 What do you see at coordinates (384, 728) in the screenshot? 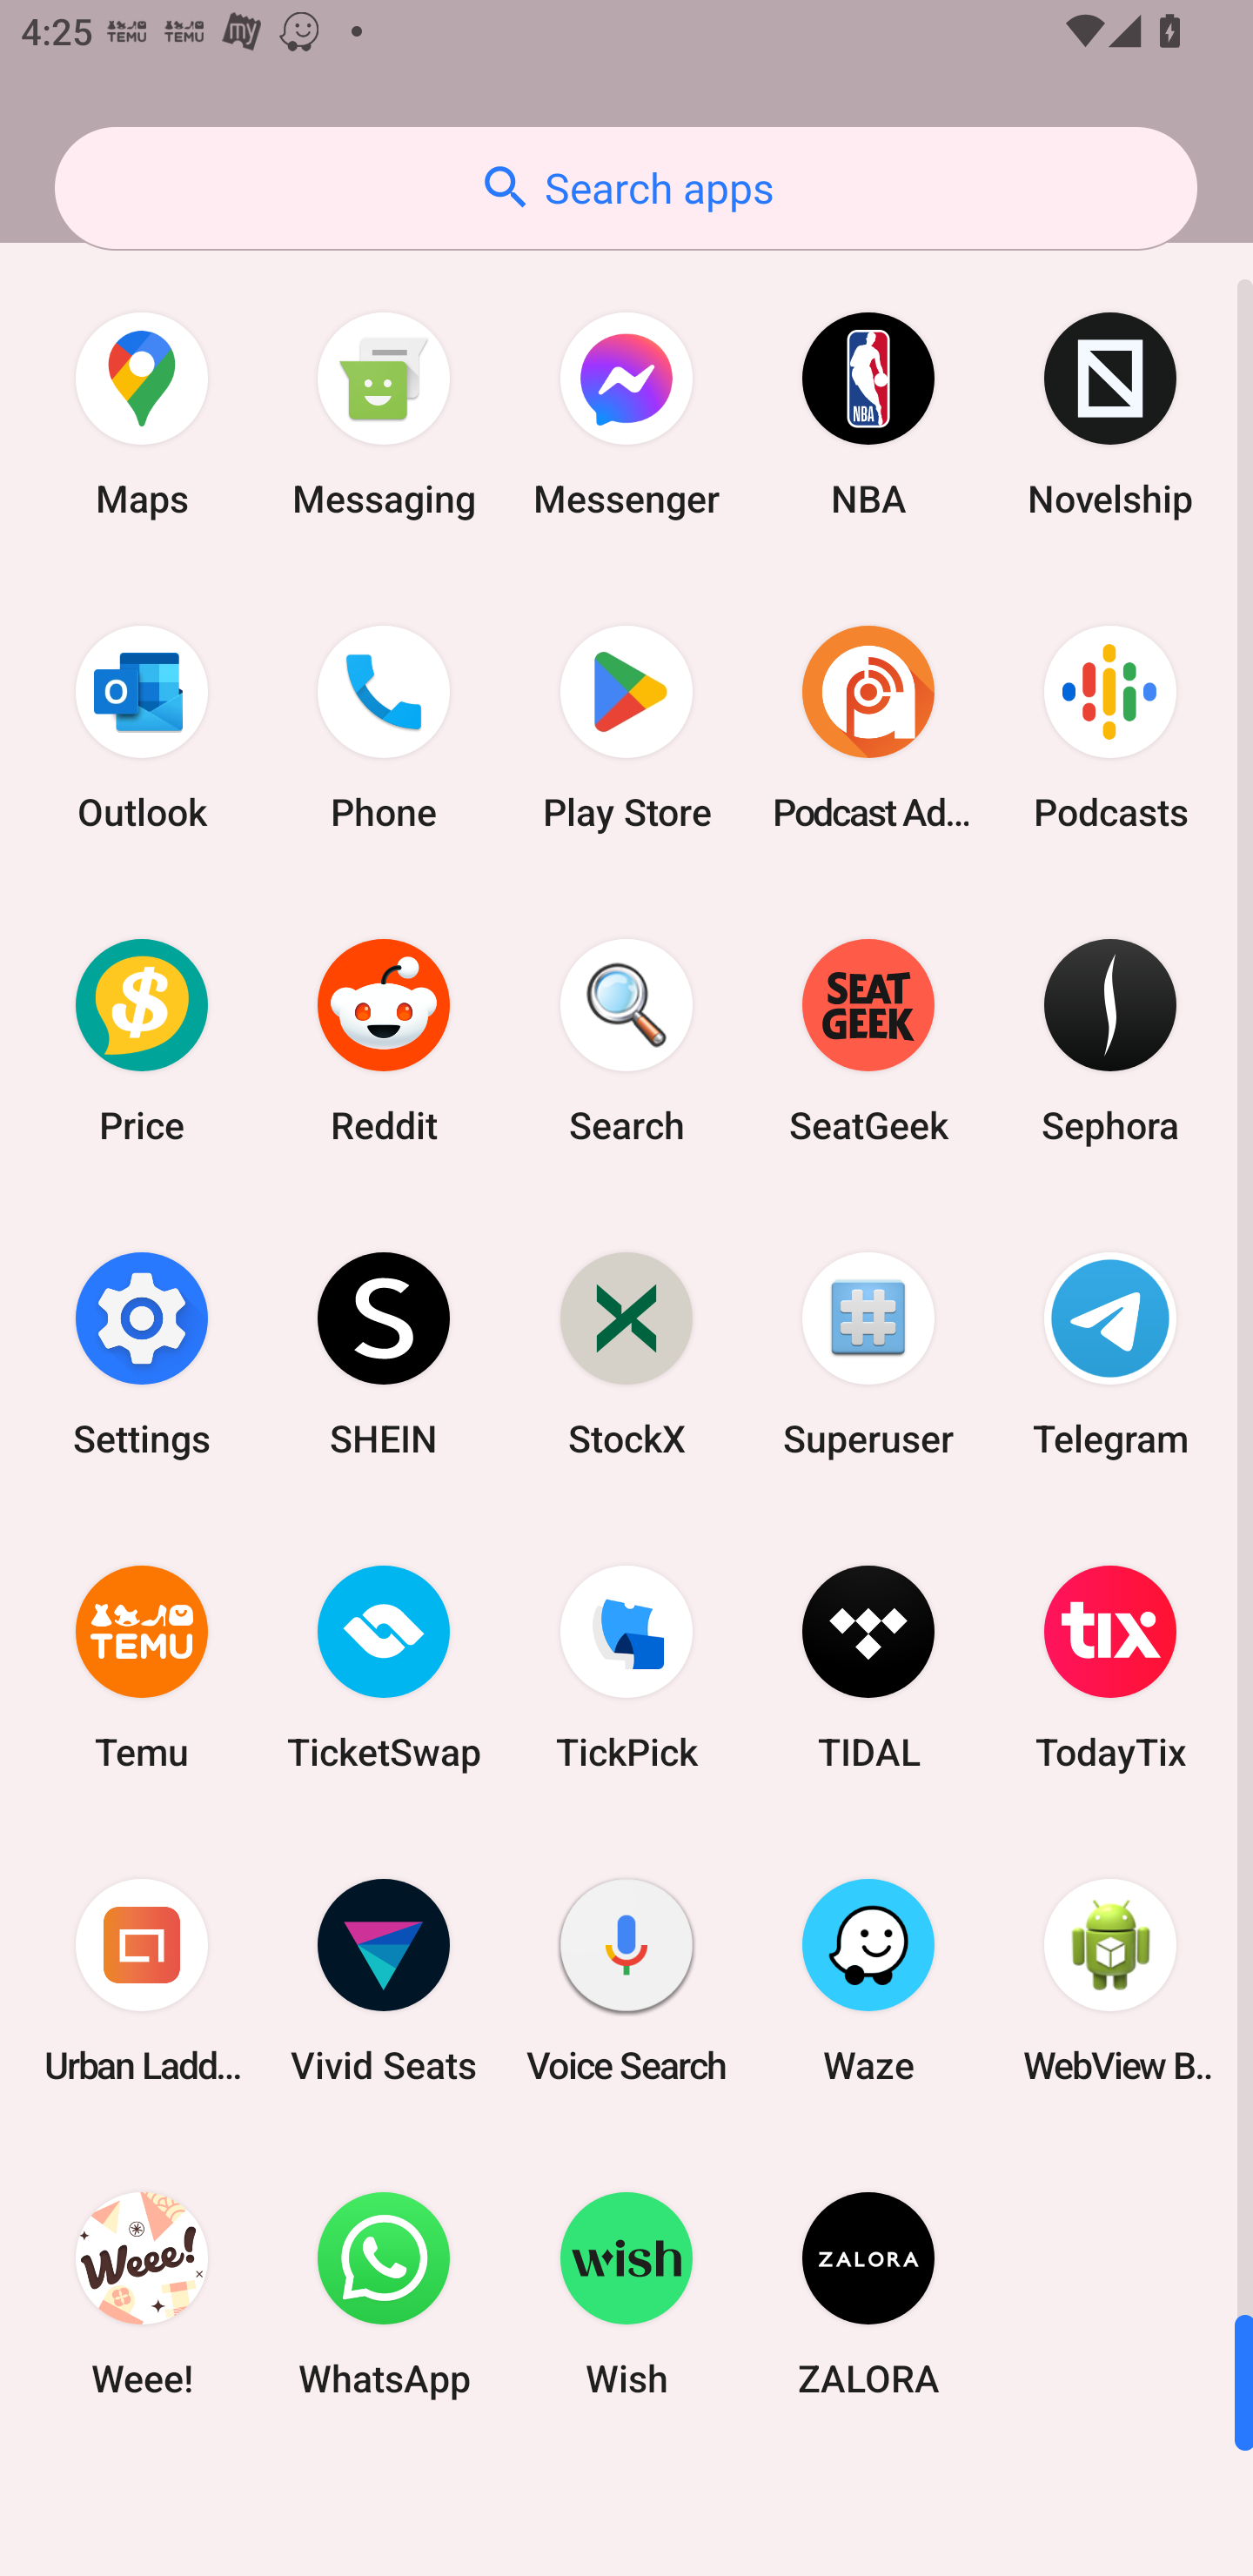
I see `Phone` at bounding box center [384, 728].